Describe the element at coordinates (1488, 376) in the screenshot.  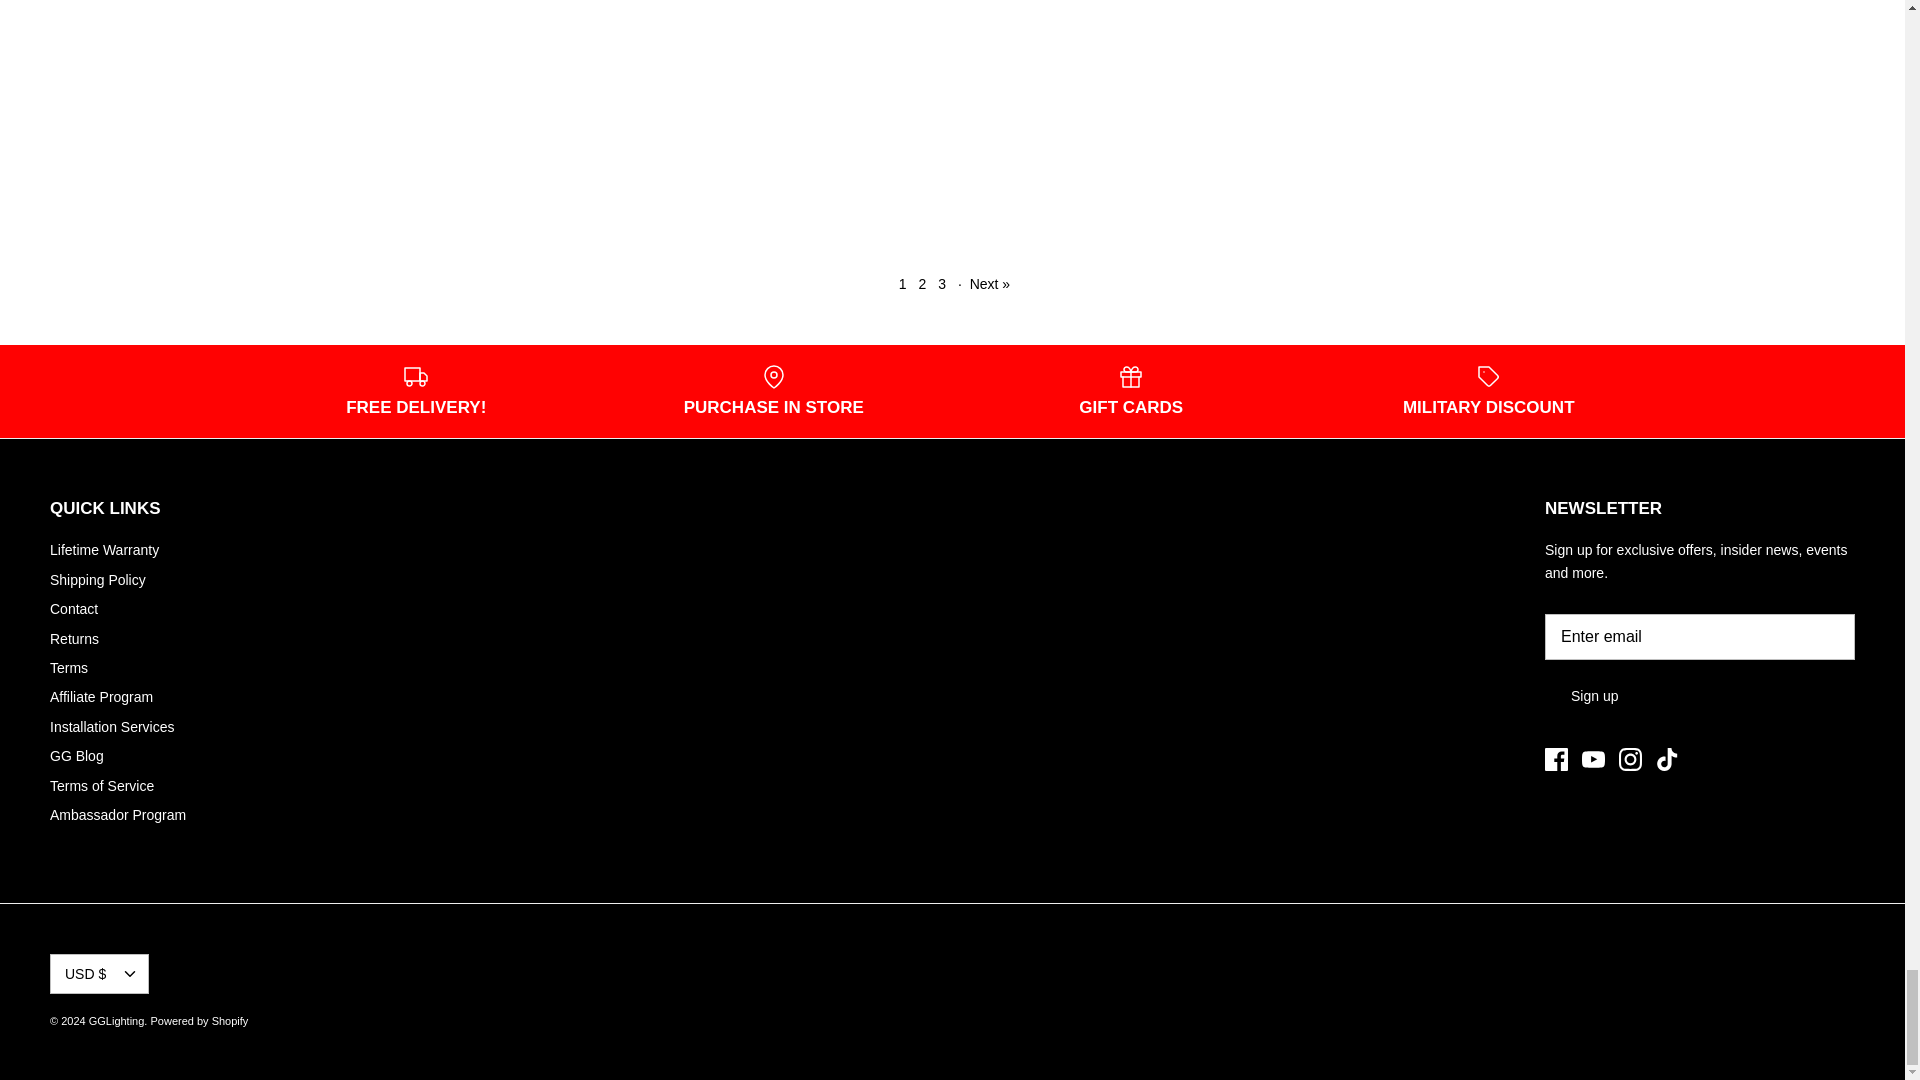
I see `Label` at that location.